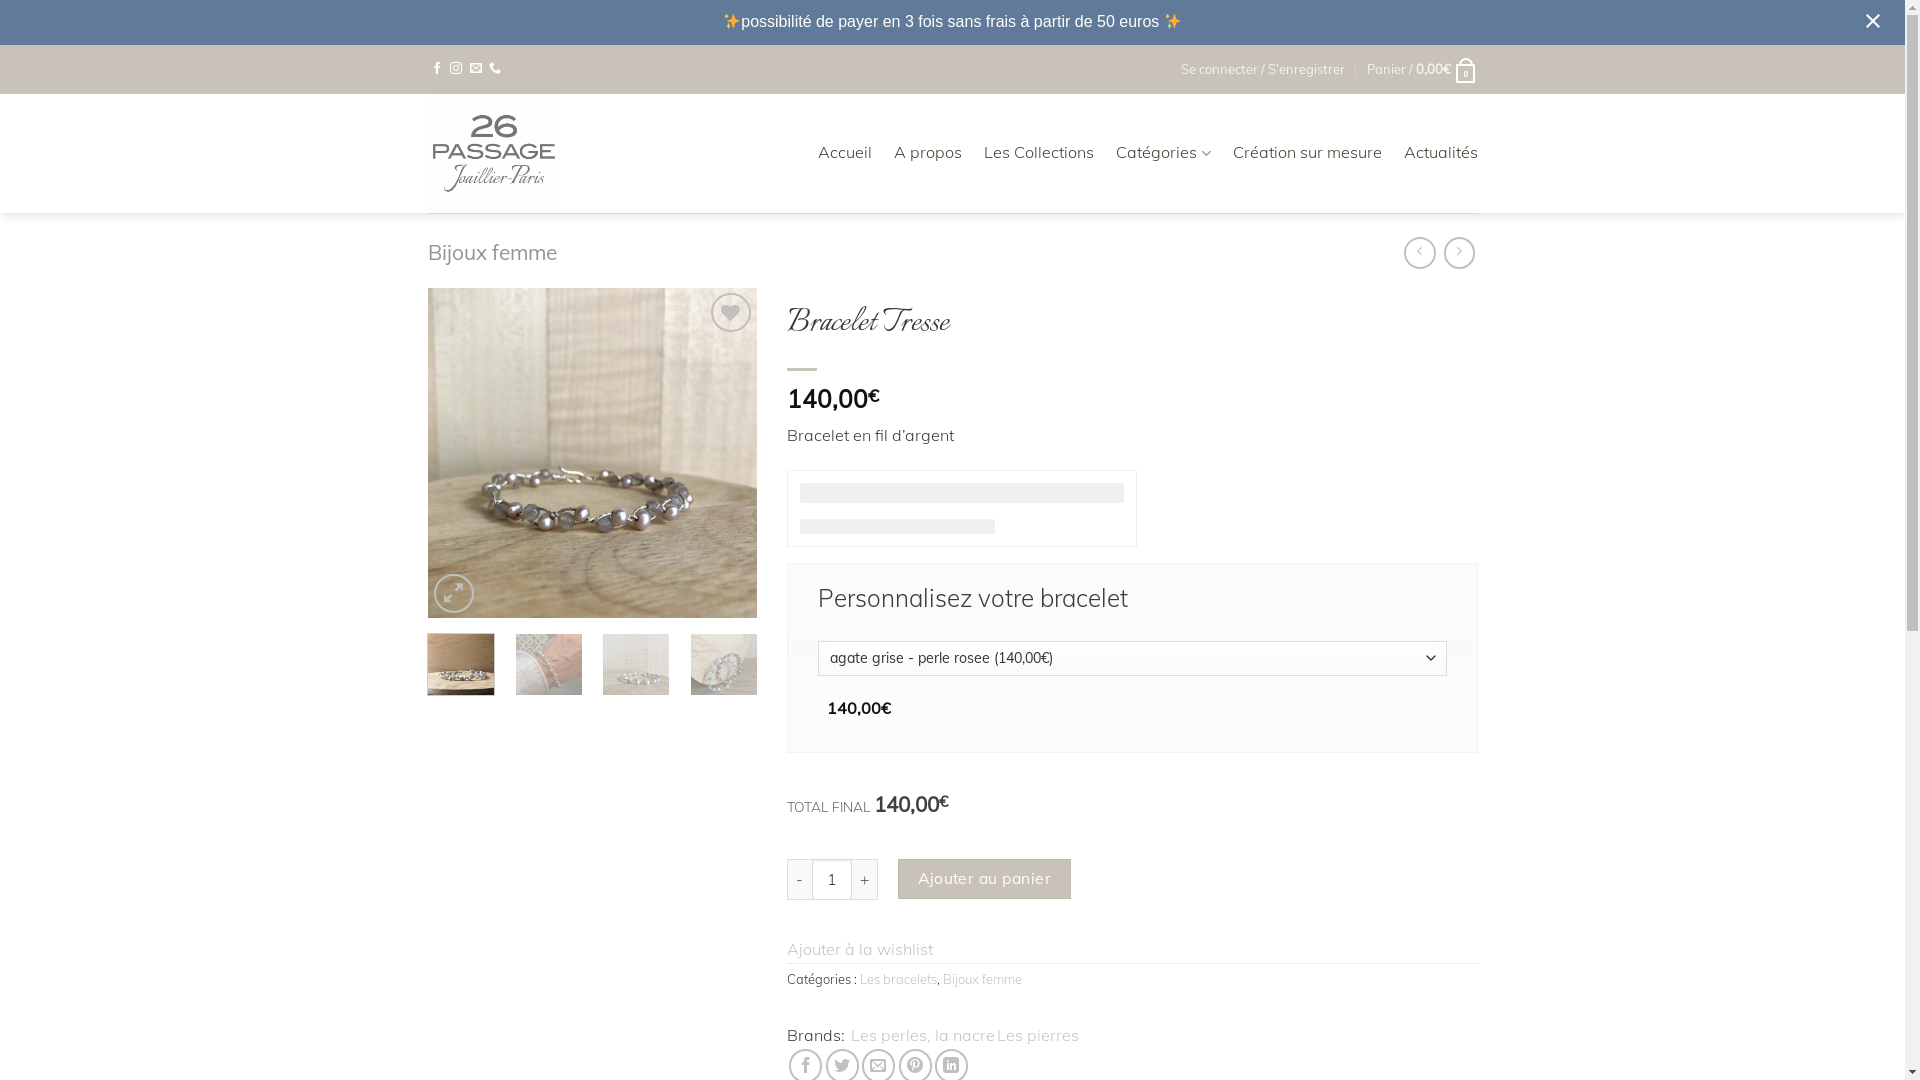 The width and height of the screenshot is (1920, 1080). Describe the element at coordinates (928, 153) in the screenshot. I see `A propos` at that location.